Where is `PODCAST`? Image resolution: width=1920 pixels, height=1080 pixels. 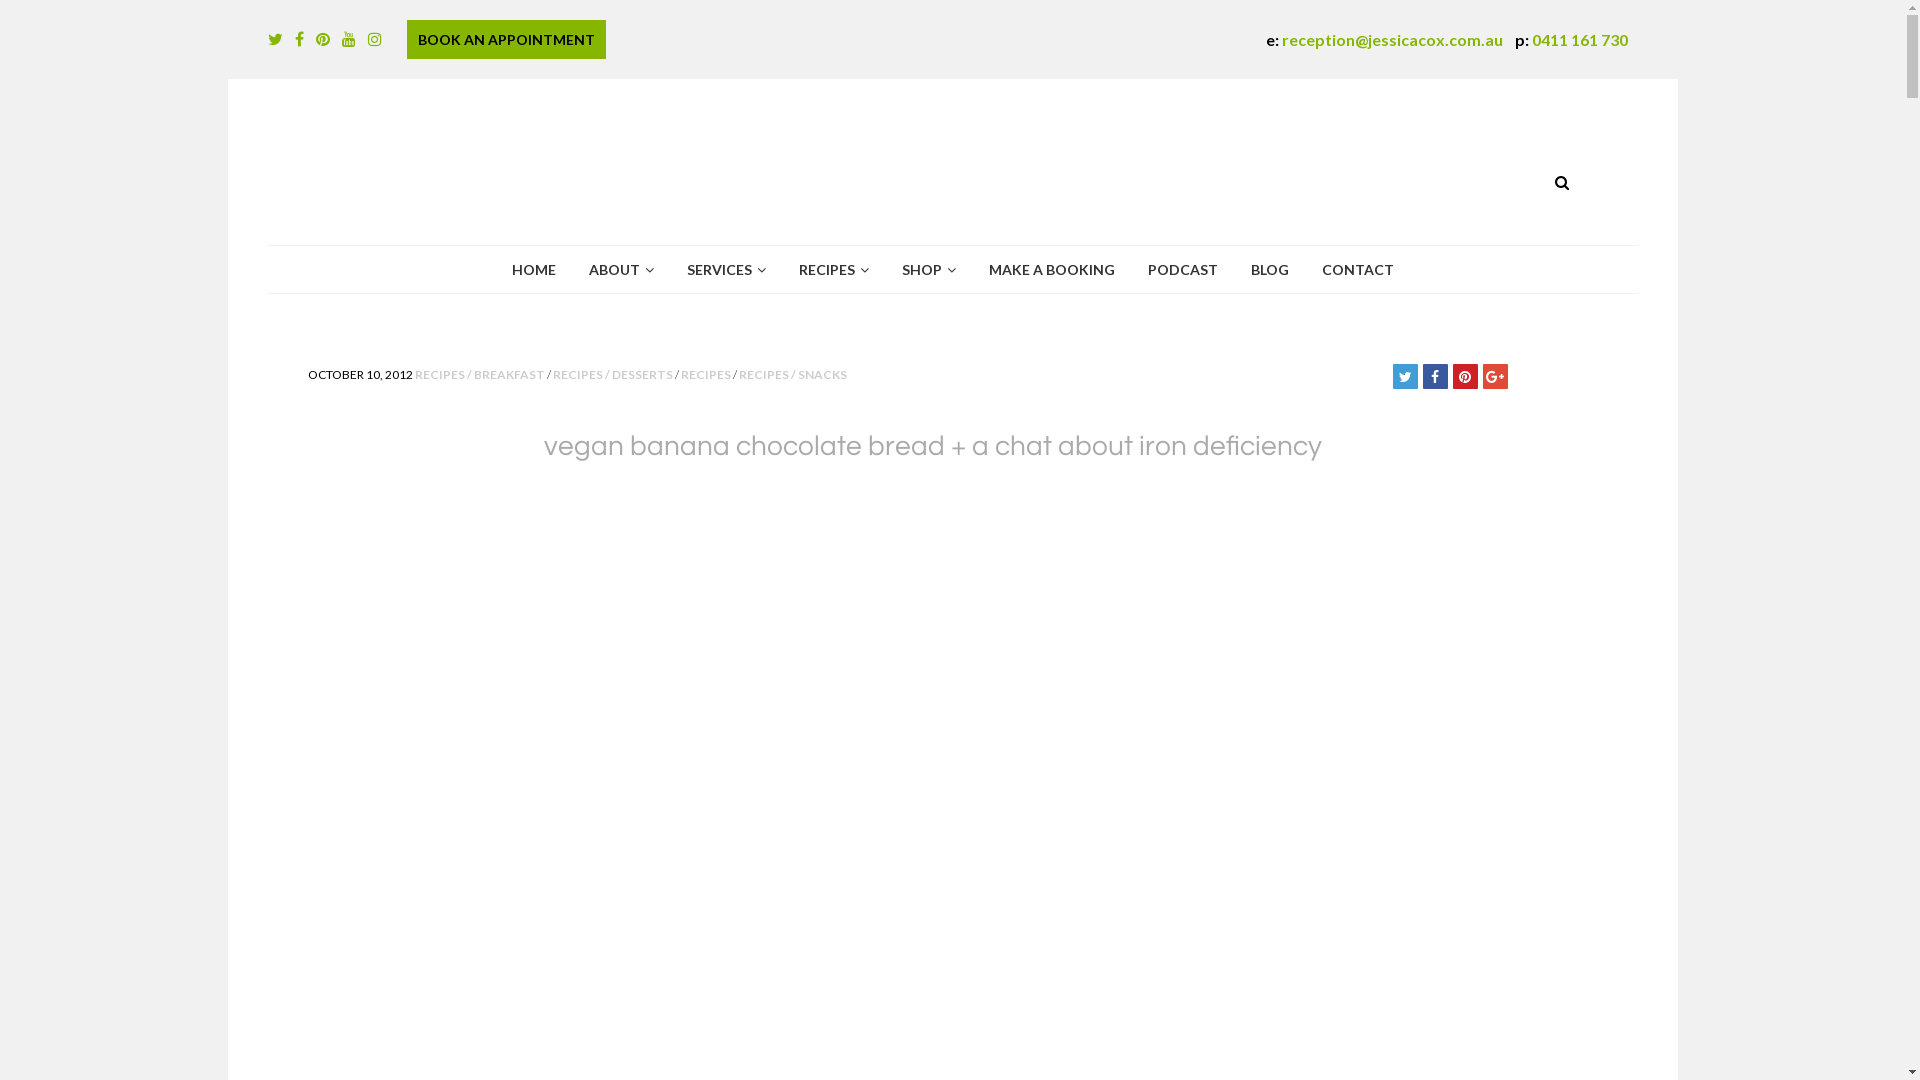 PODCAST is located at coordinates (1182, 270).